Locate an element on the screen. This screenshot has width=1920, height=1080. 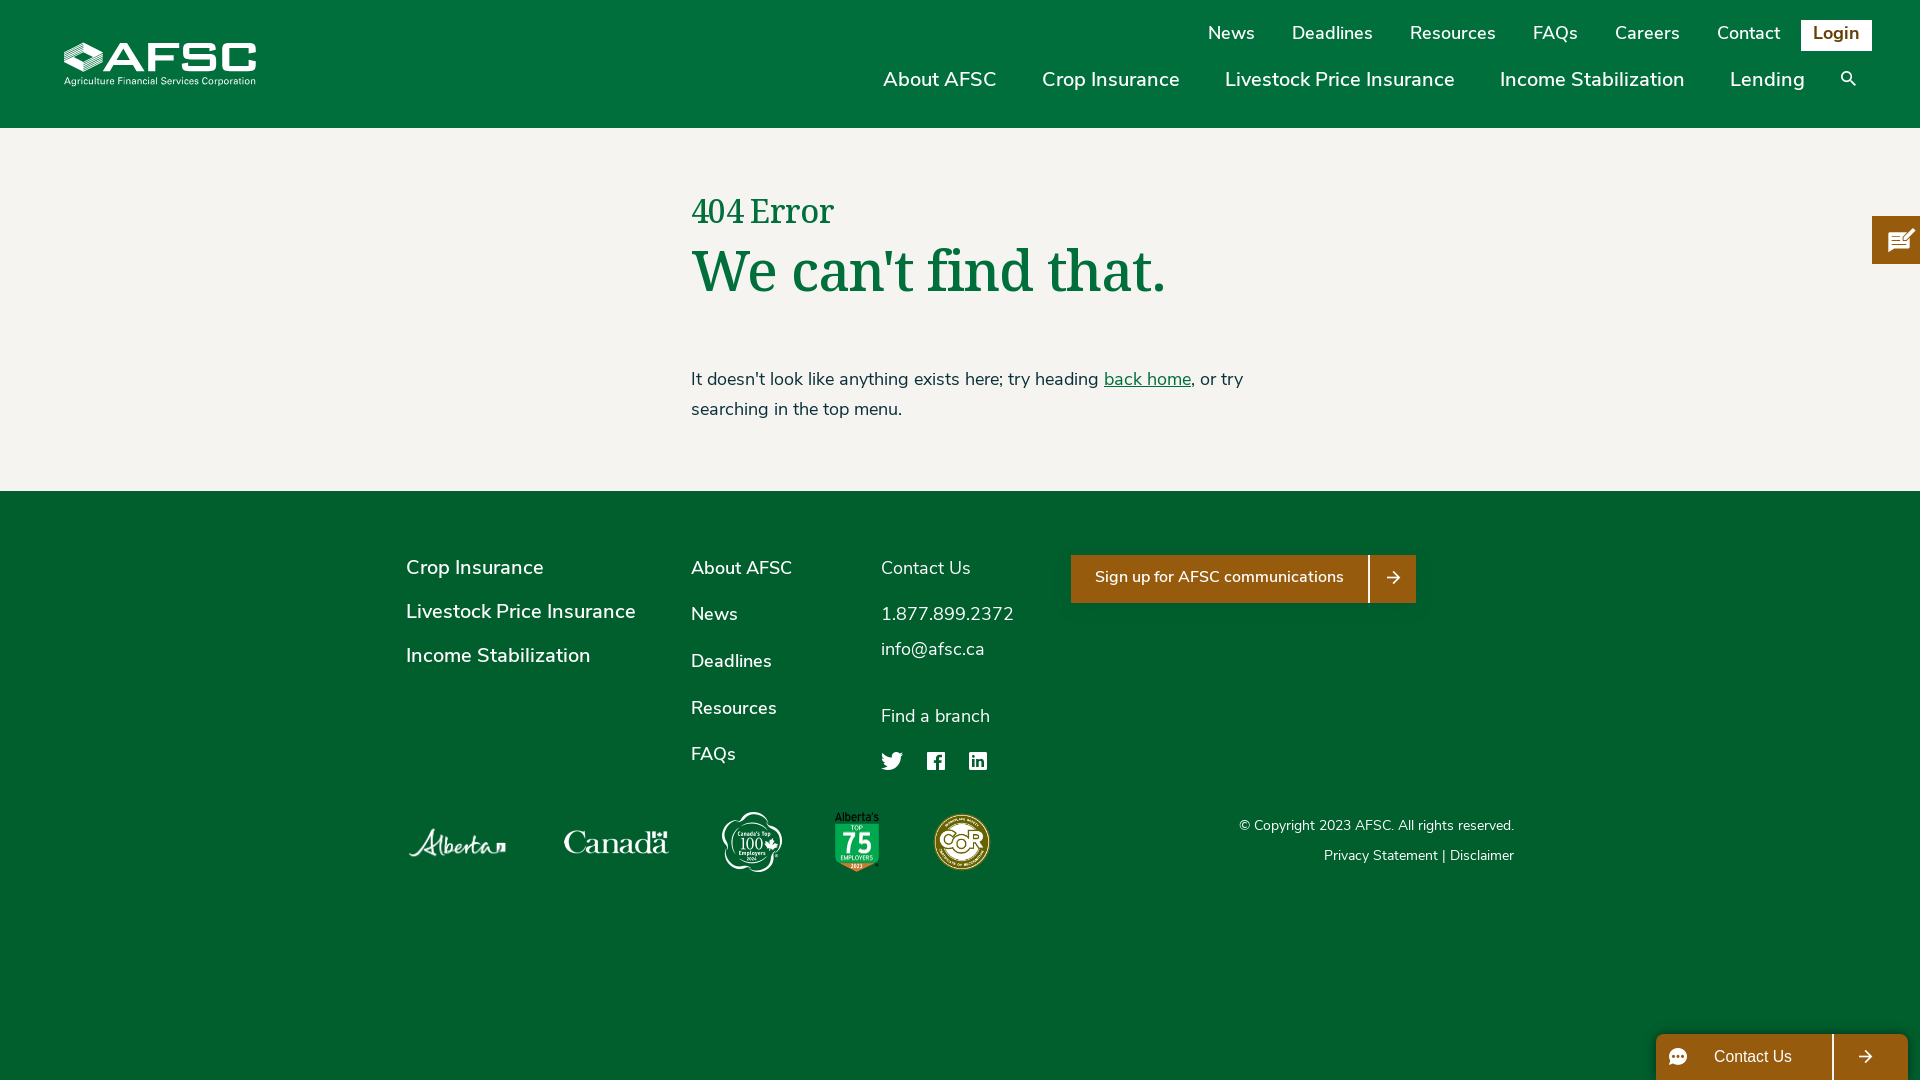
Login is located at coordinates (1836, 36).